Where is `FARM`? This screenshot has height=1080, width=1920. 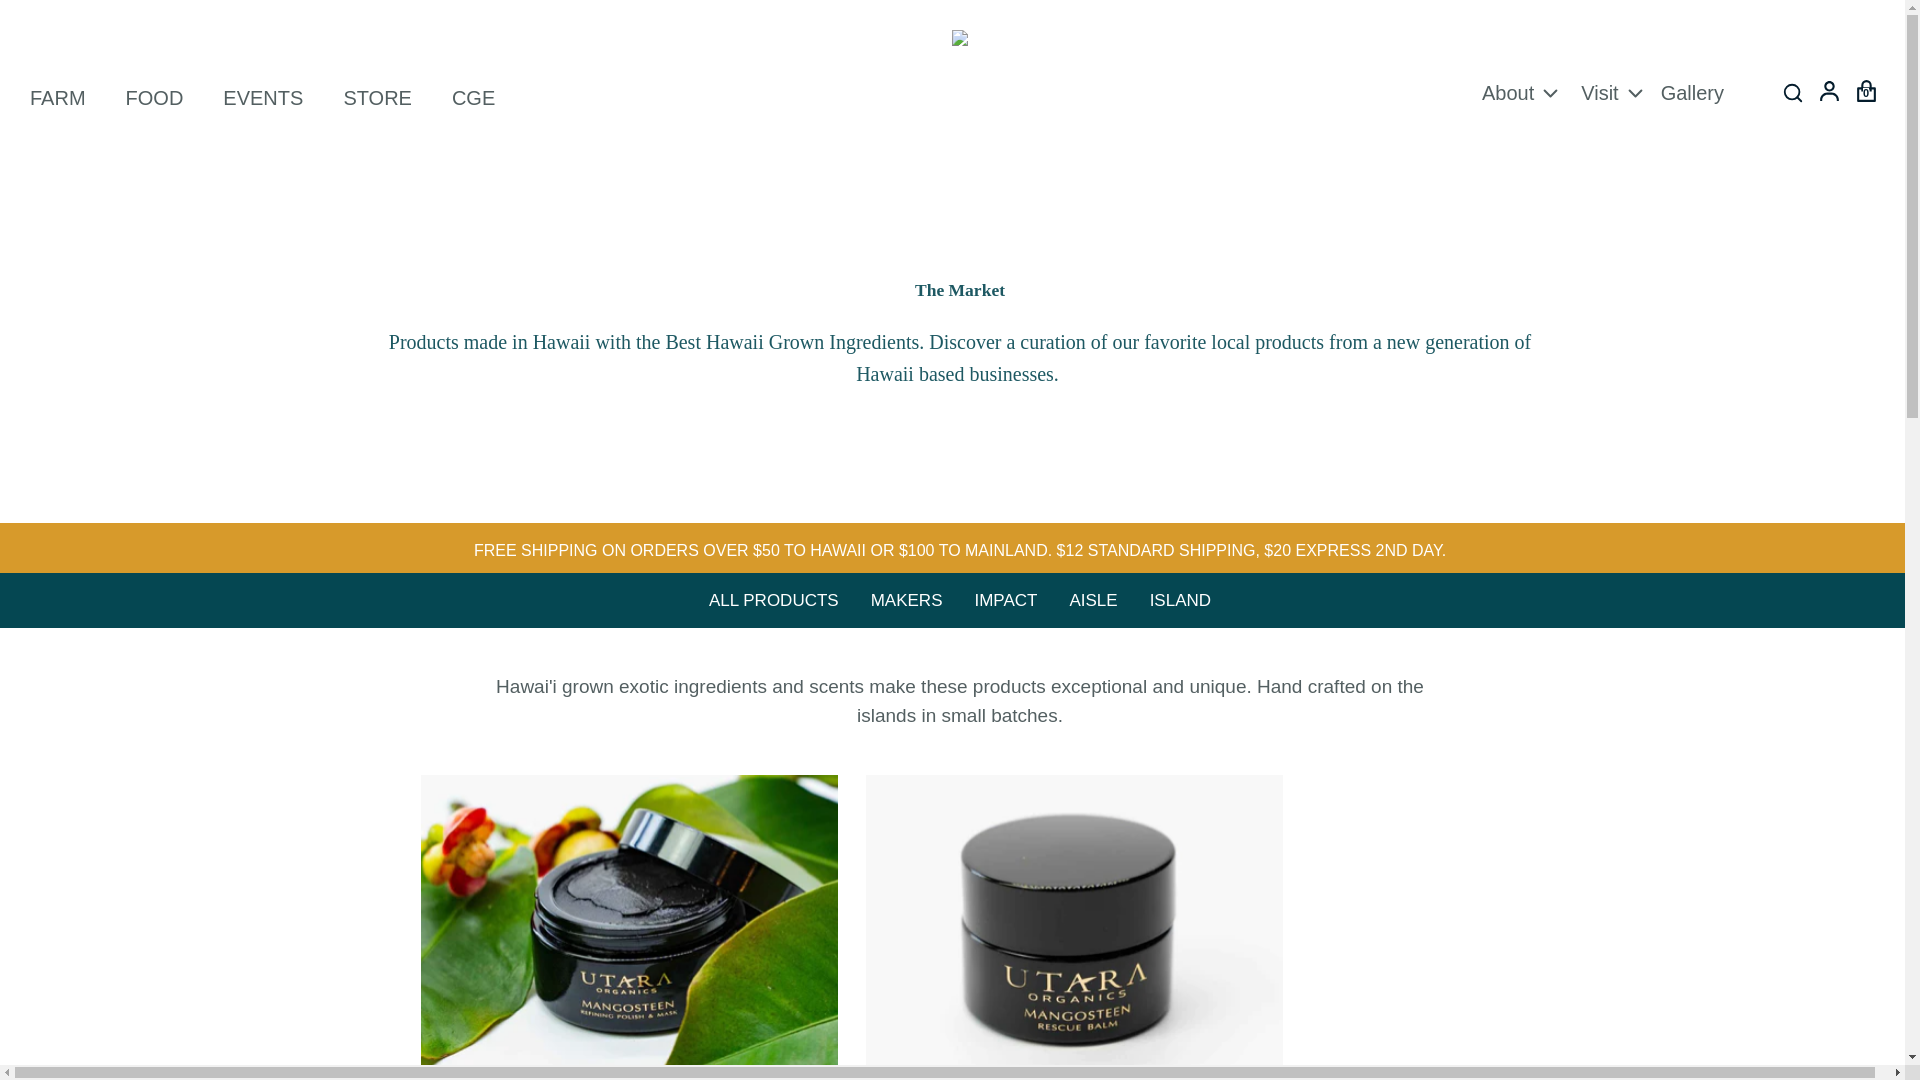 FARM is located at coordinates (58, 100).